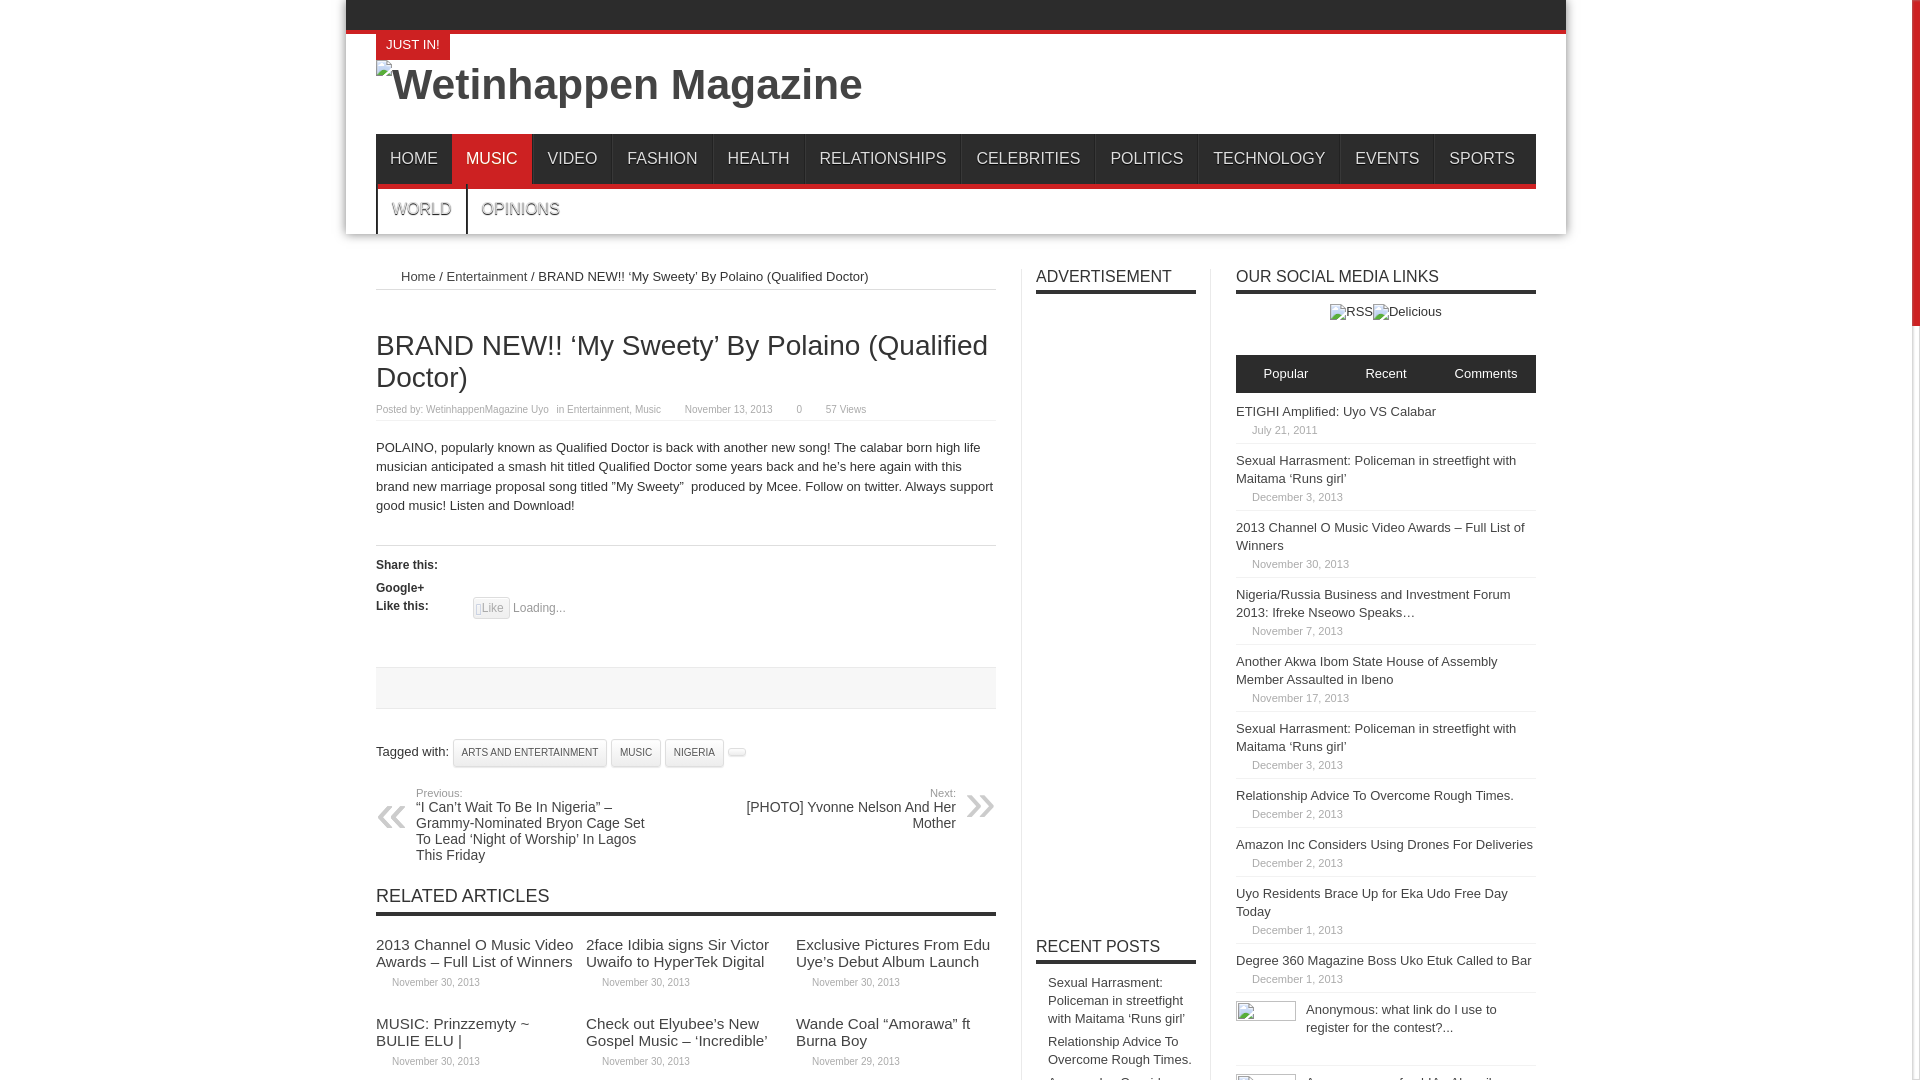 The width and height of the screenshot is (1920, 1080). Describe the element at coordinates (598, 408) in the screenshot. I see `Entertainment` at that location.